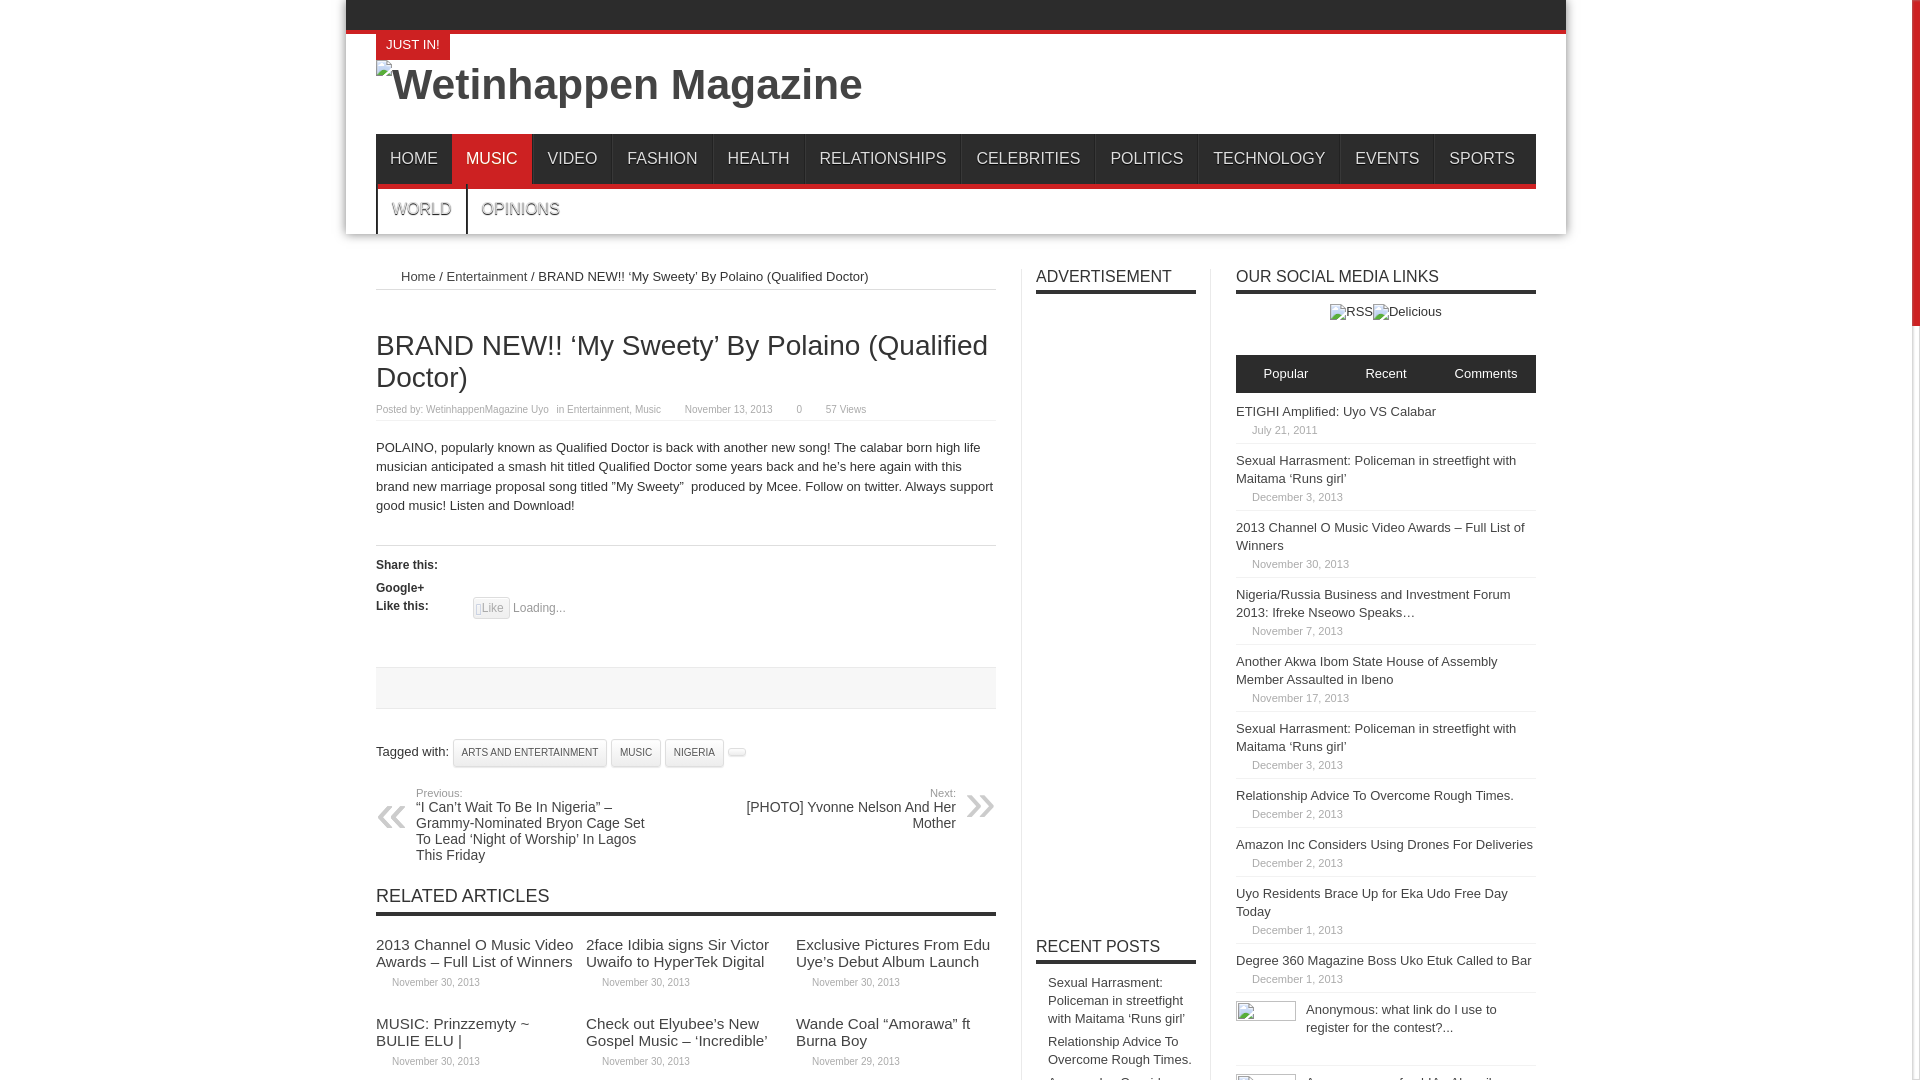 The width and height of the screenshot is (1920, 1080). Describe the element at coordinates (598, 408) in the screenshot. I see `Entertainment` at that location.